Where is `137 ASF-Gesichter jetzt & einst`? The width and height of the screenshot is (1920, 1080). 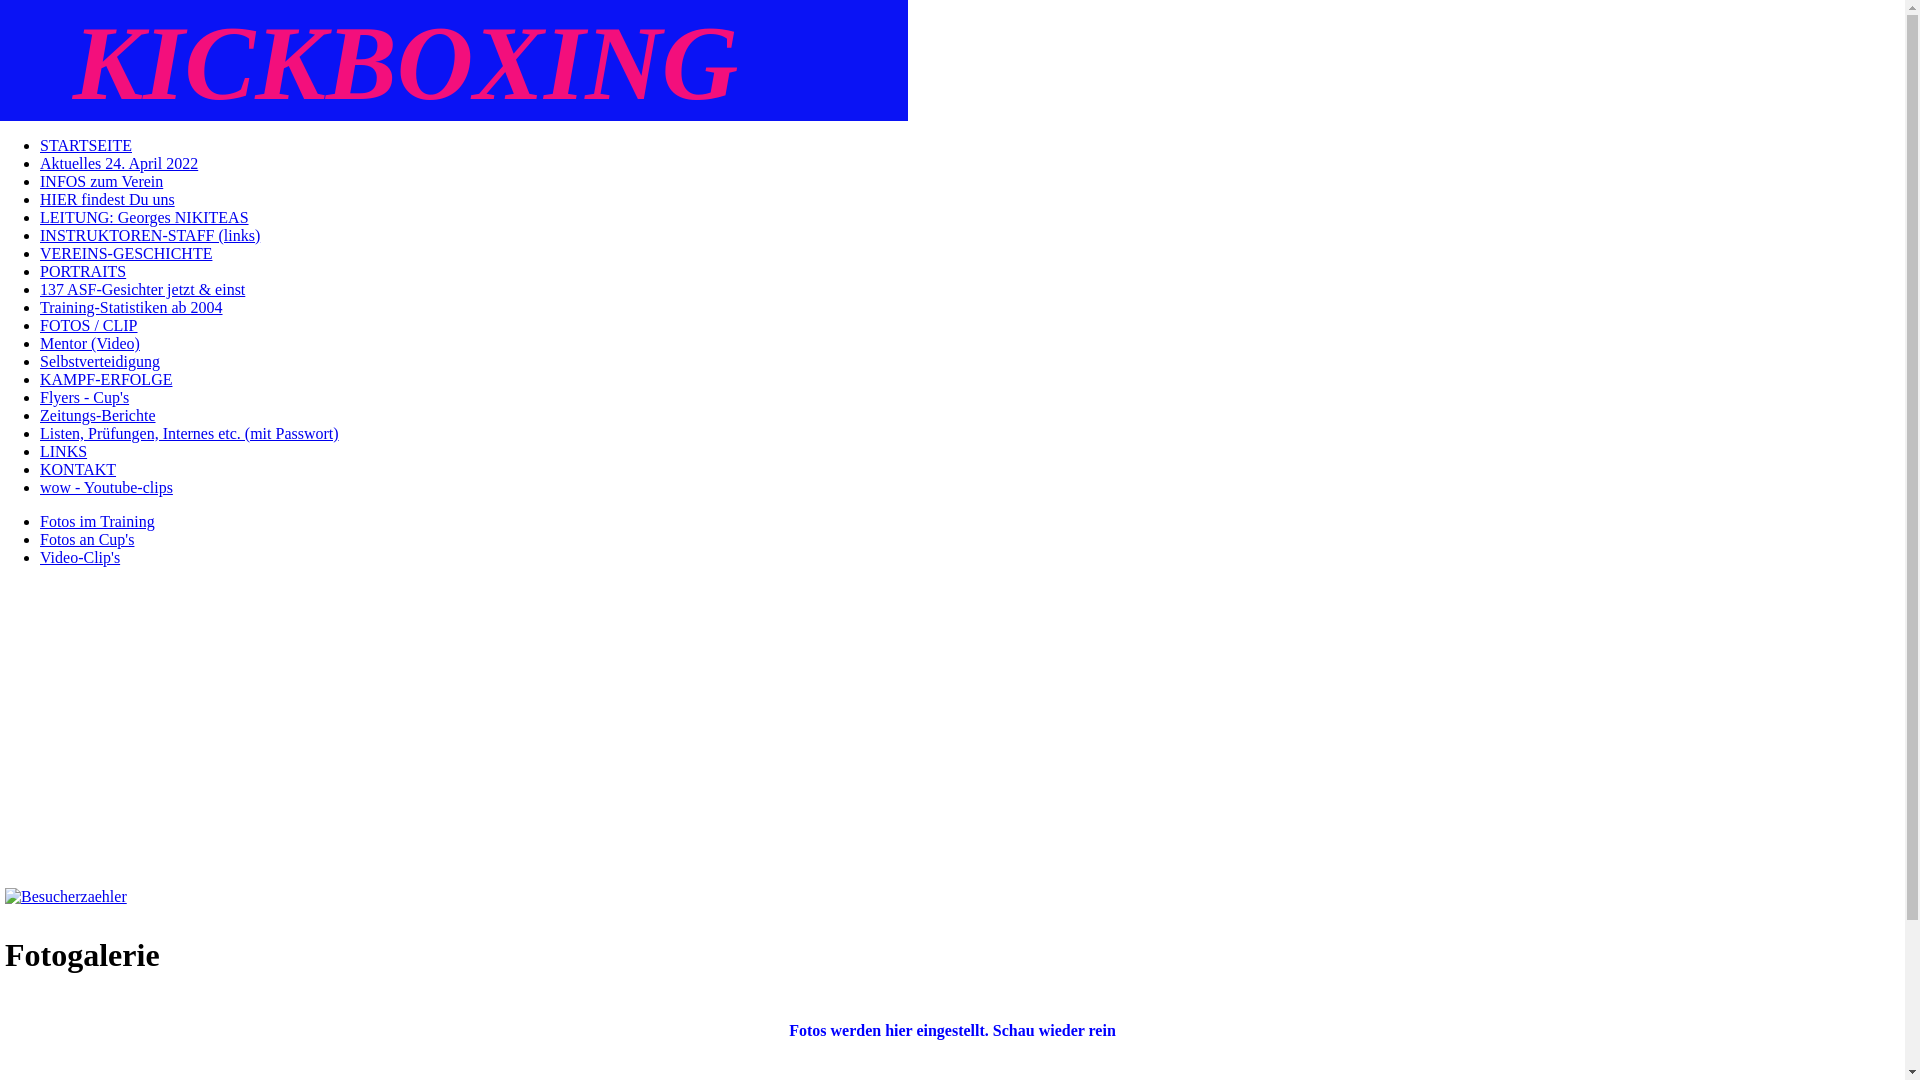 137 ASF-Gesichter jetzt & einst is located at coordinates (142, 290).